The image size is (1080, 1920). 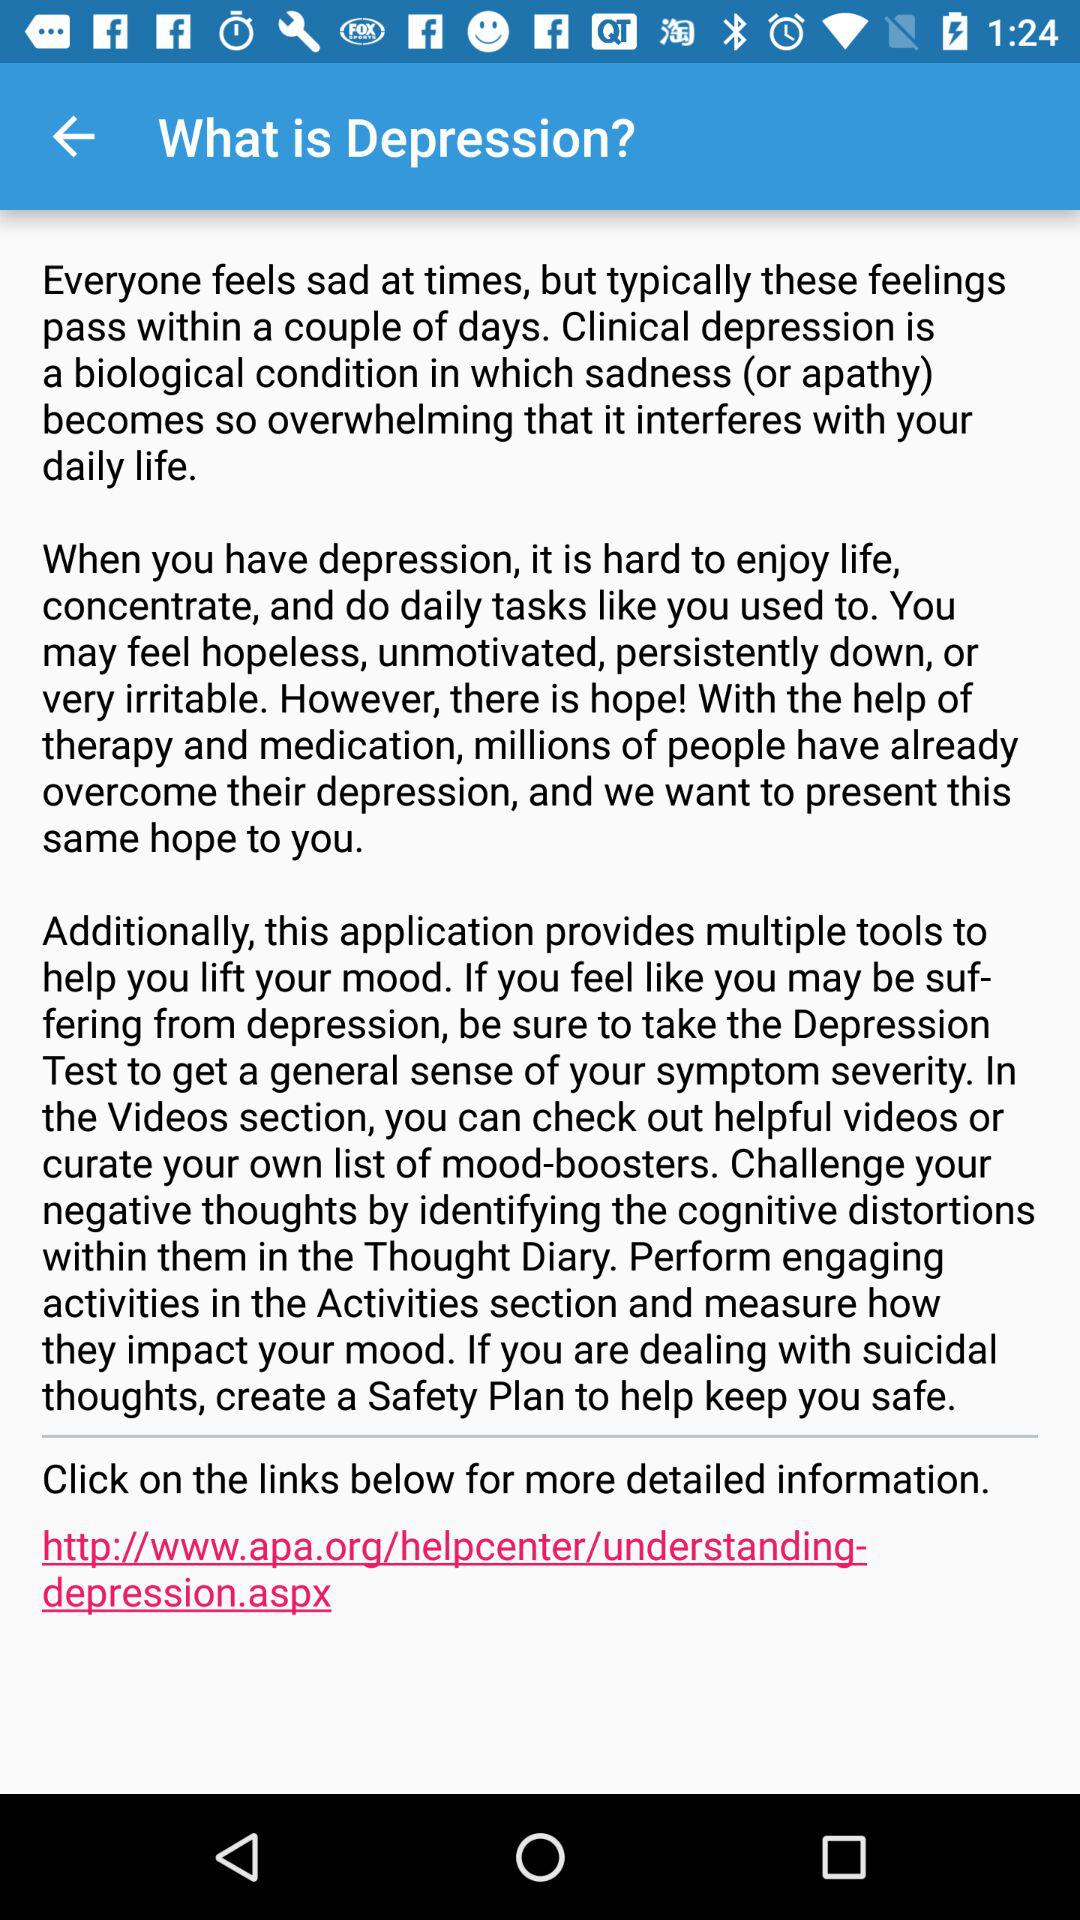 What do you see at coordinates (73, 136) in the screenshot?
I see `choose the item to the left of what is depression?  app` at bounding box center [73, 136].